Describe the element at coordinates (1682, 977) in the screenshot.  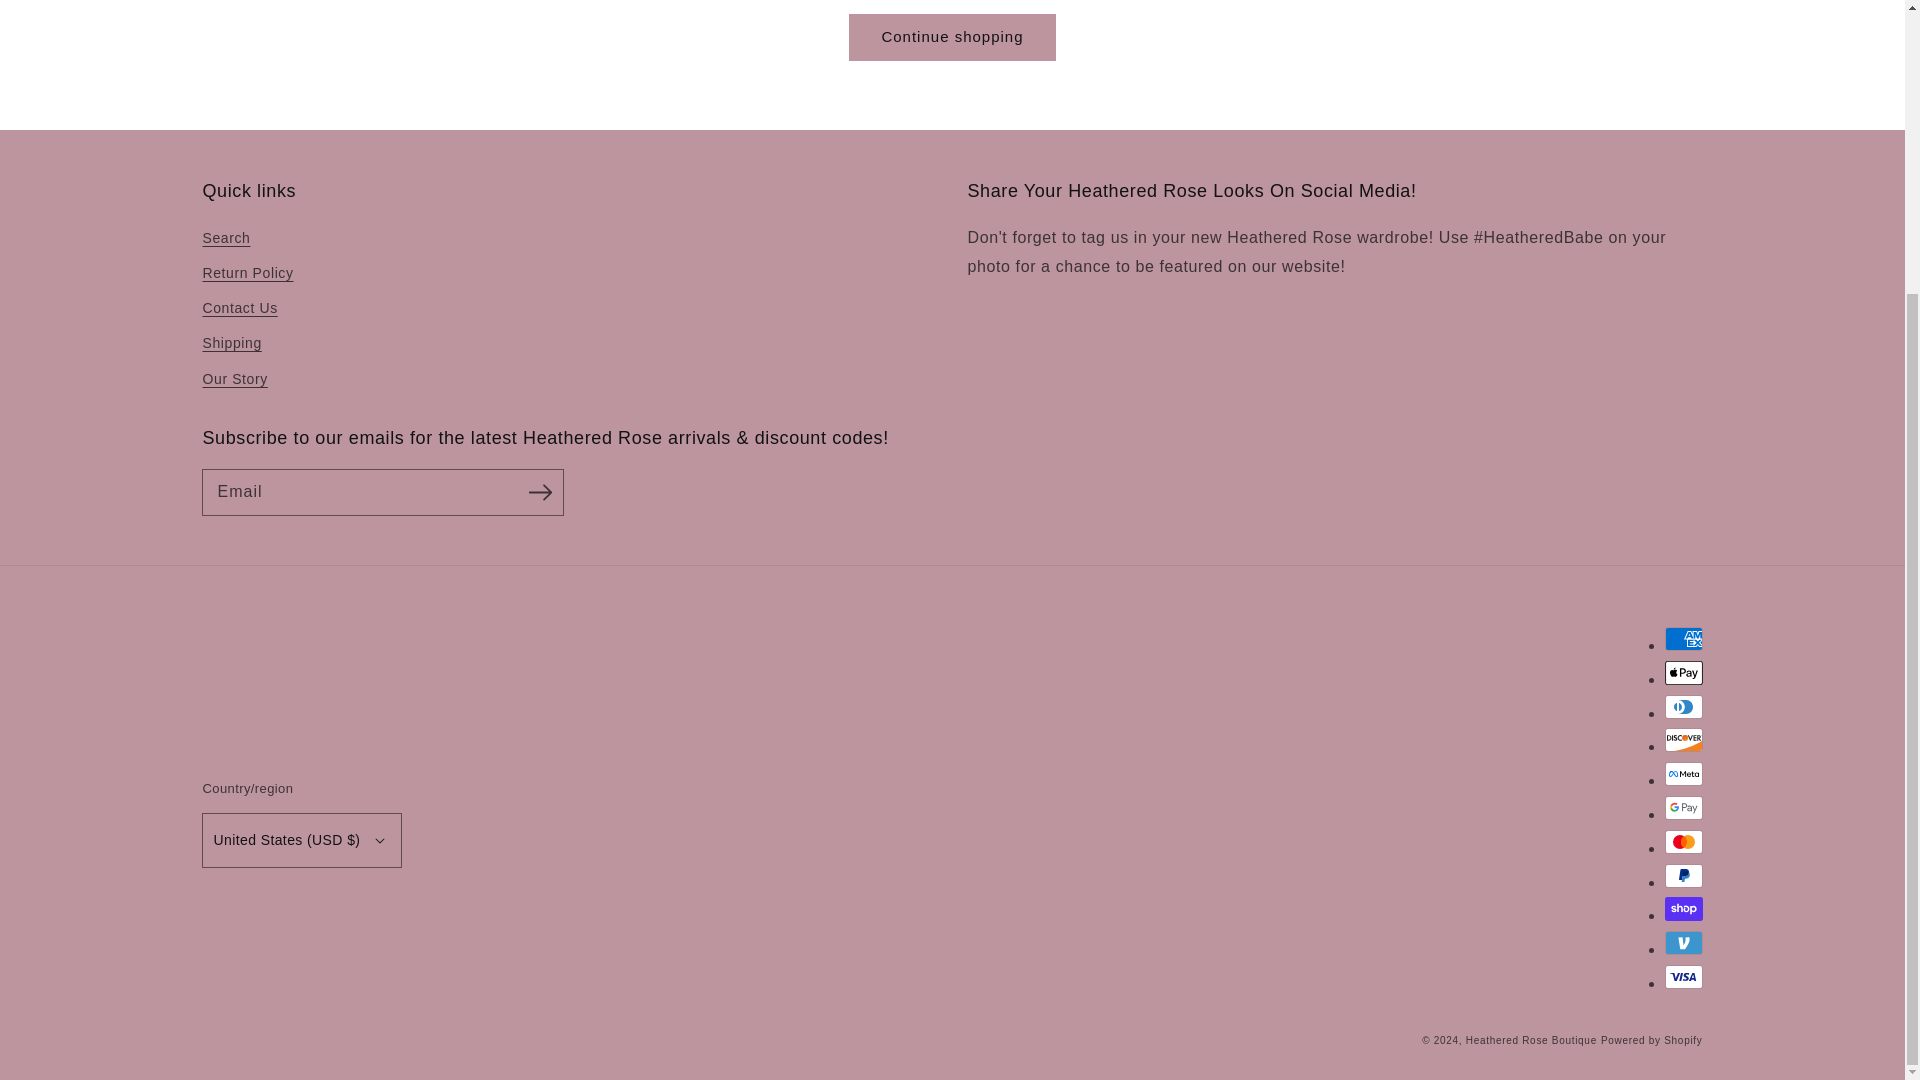
I see `Visa` at that location.